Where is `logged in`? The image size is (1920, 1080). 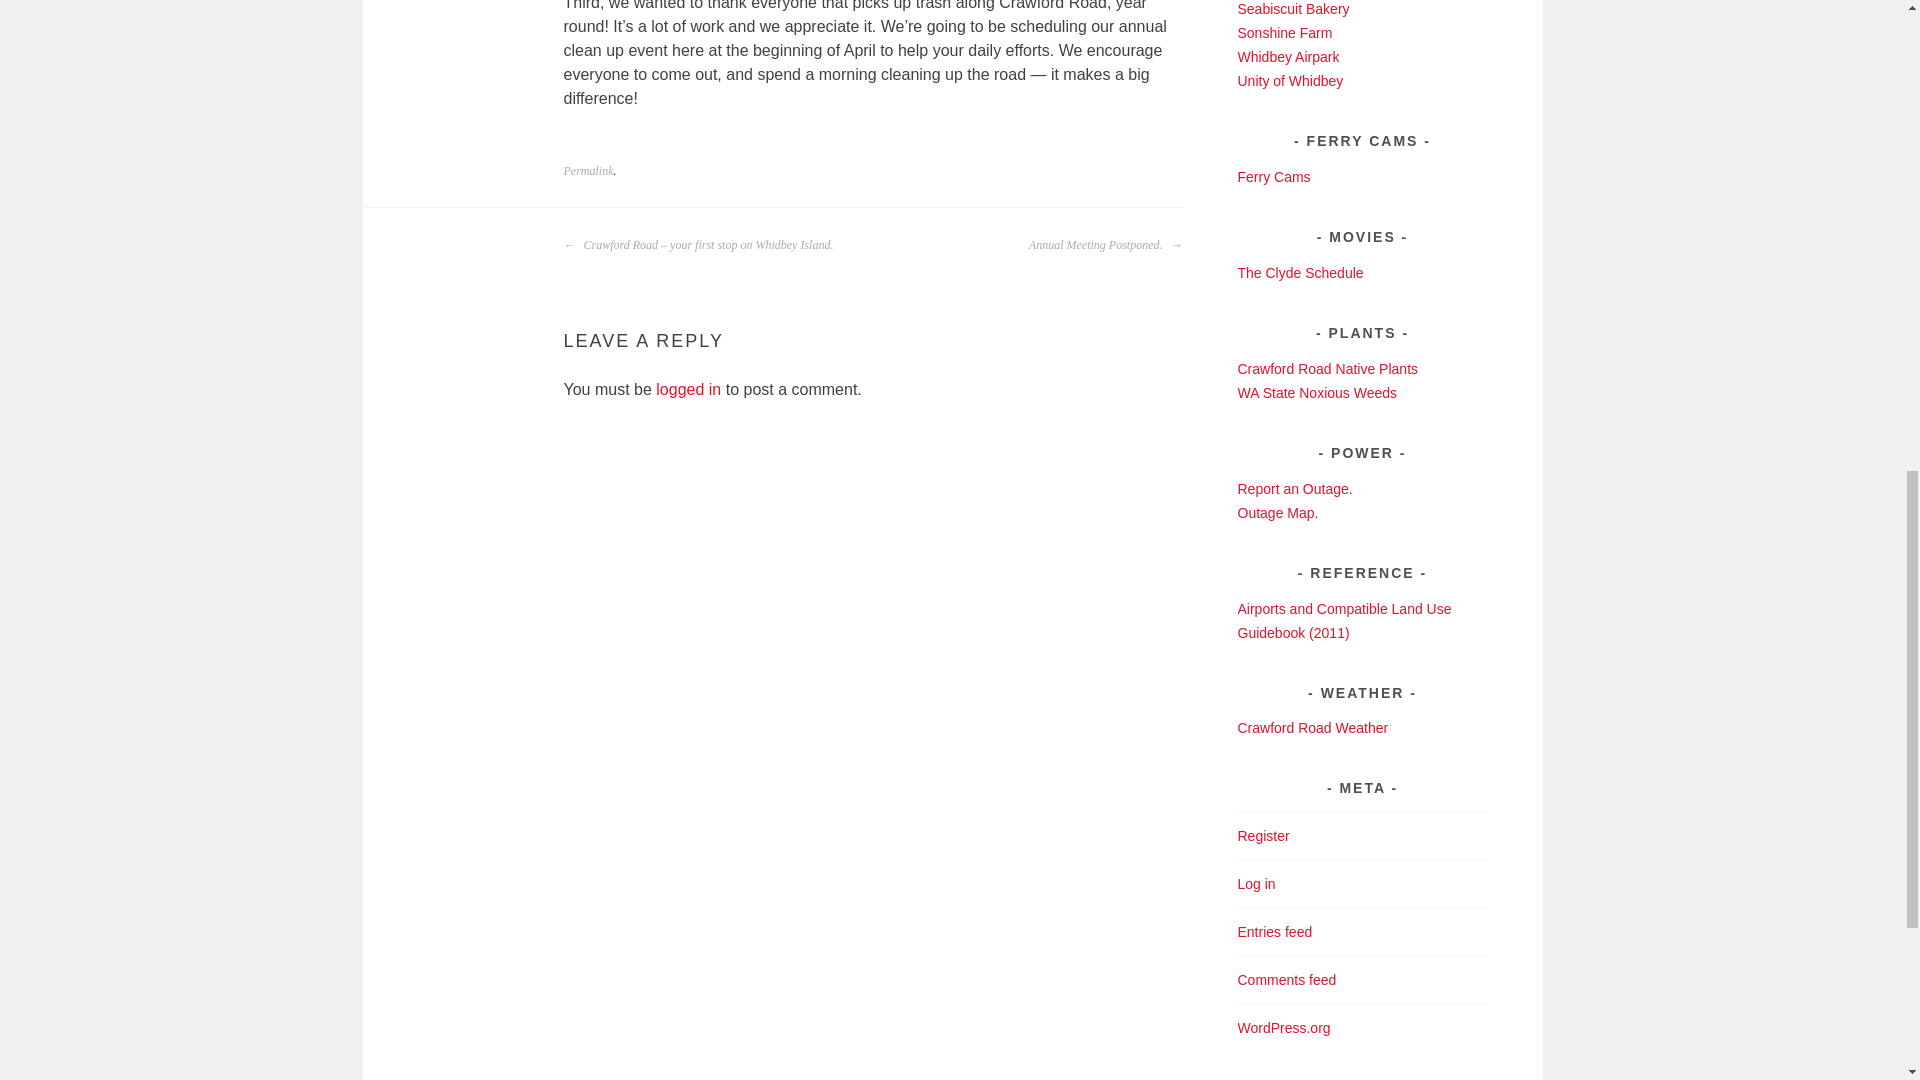 logged in is located at coordinates (688, 390).